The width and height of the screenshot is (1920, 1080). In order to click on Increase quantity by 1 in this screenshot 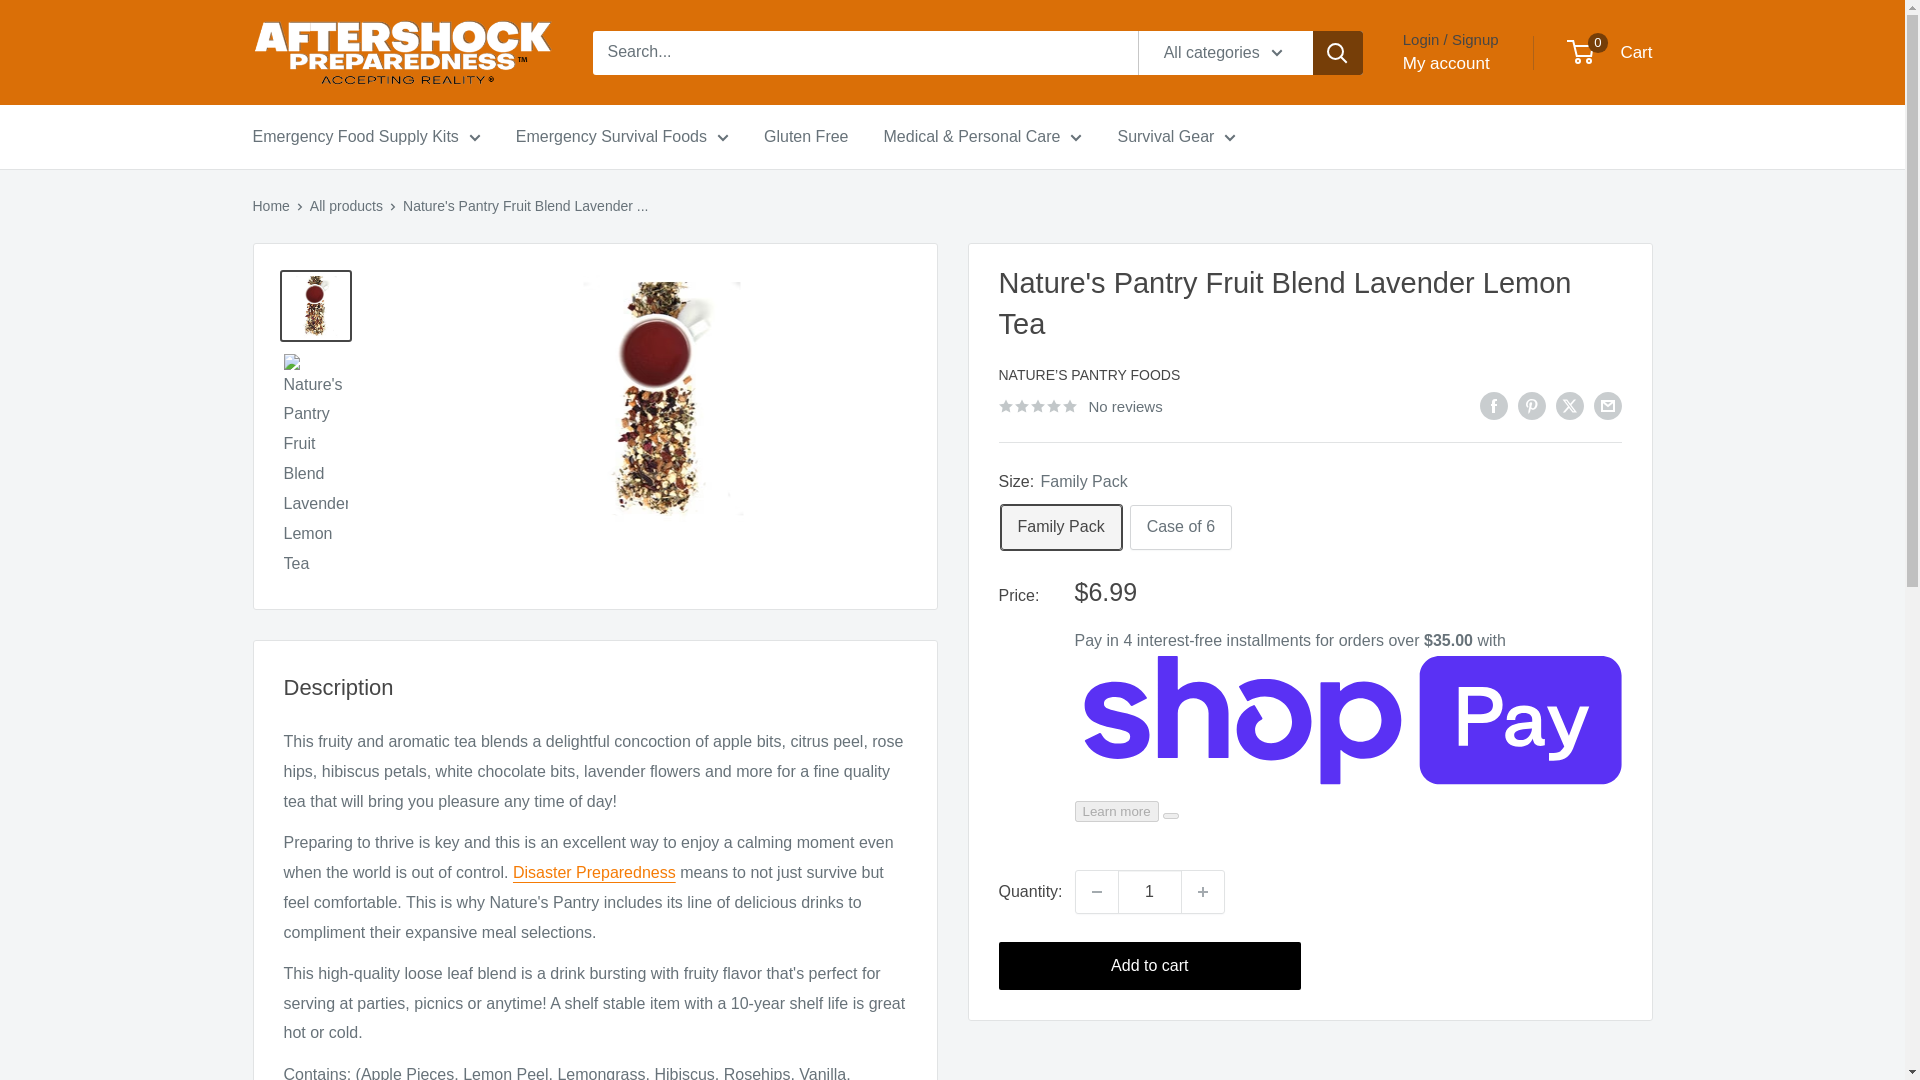, I will do `click(1203, 891)`.